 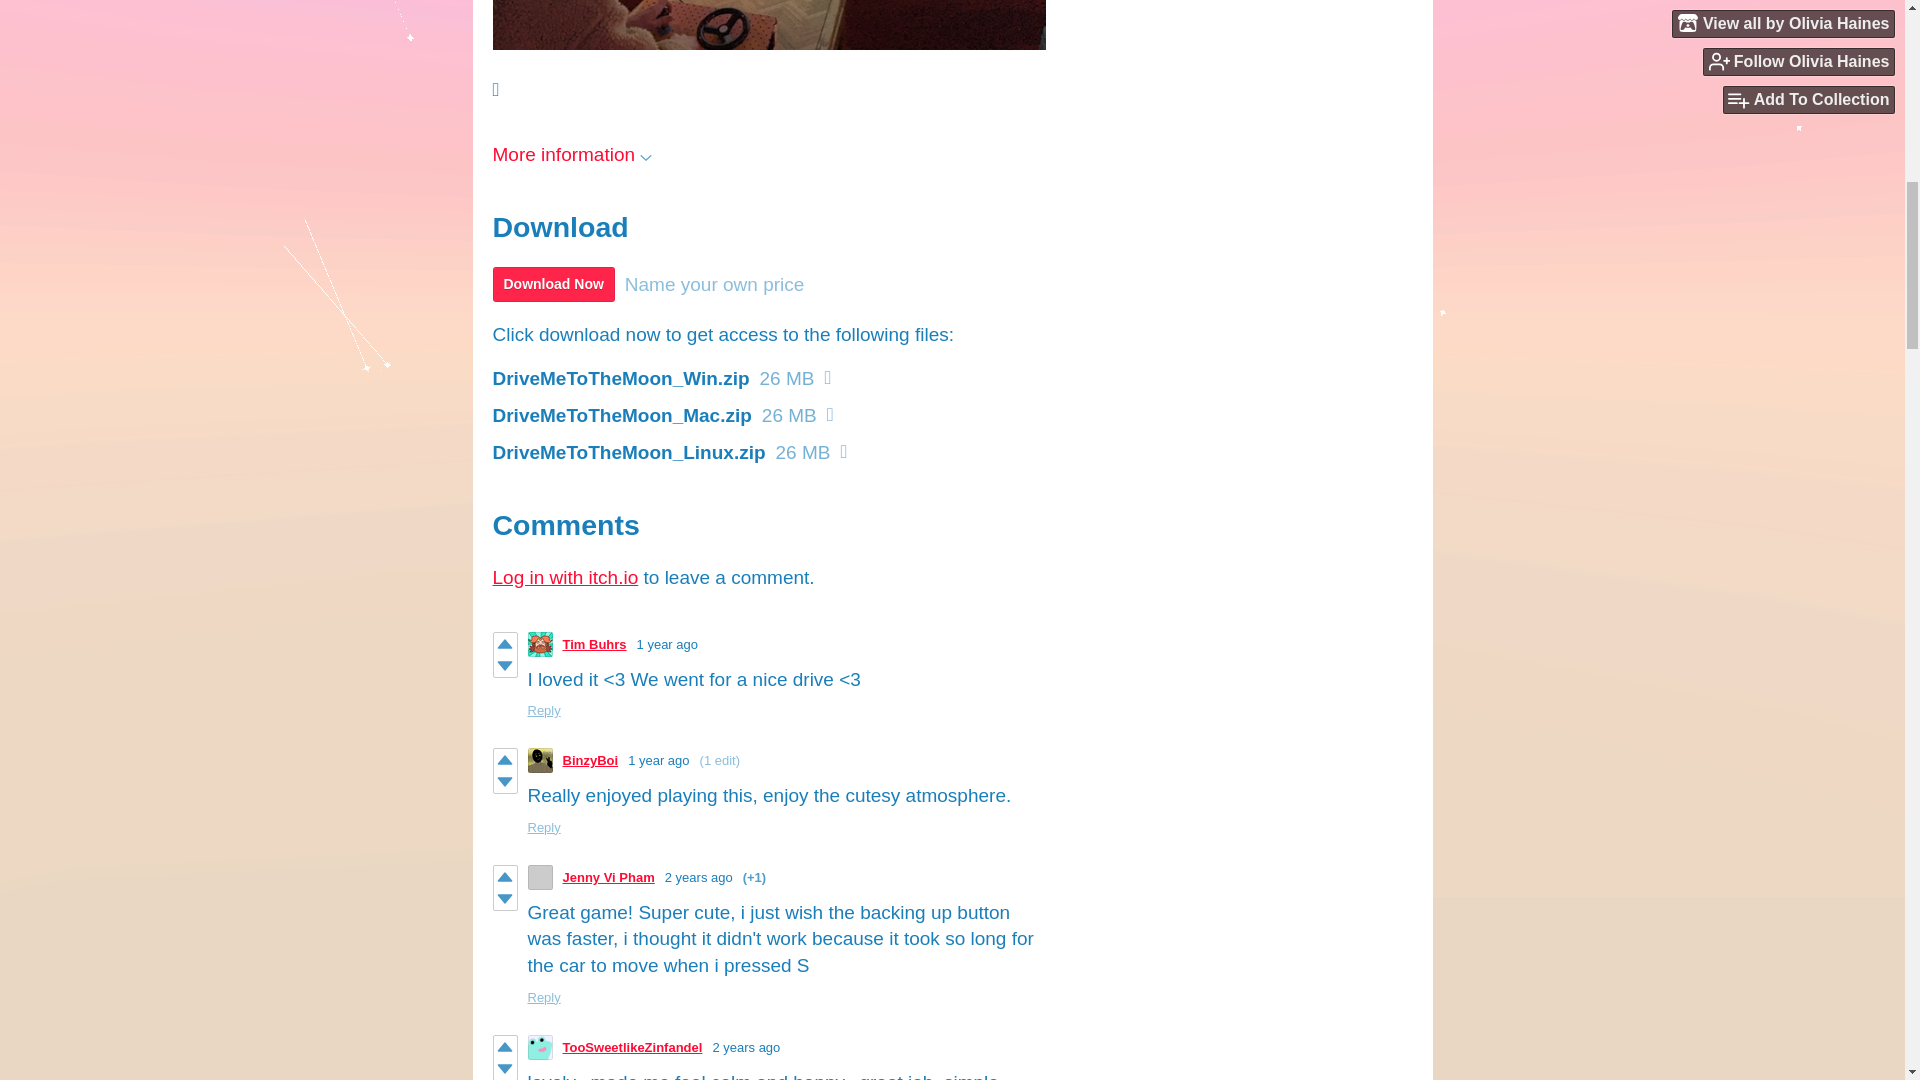 I want to click on 2021-12-16 02:00:19, so click(x=698, y=877).